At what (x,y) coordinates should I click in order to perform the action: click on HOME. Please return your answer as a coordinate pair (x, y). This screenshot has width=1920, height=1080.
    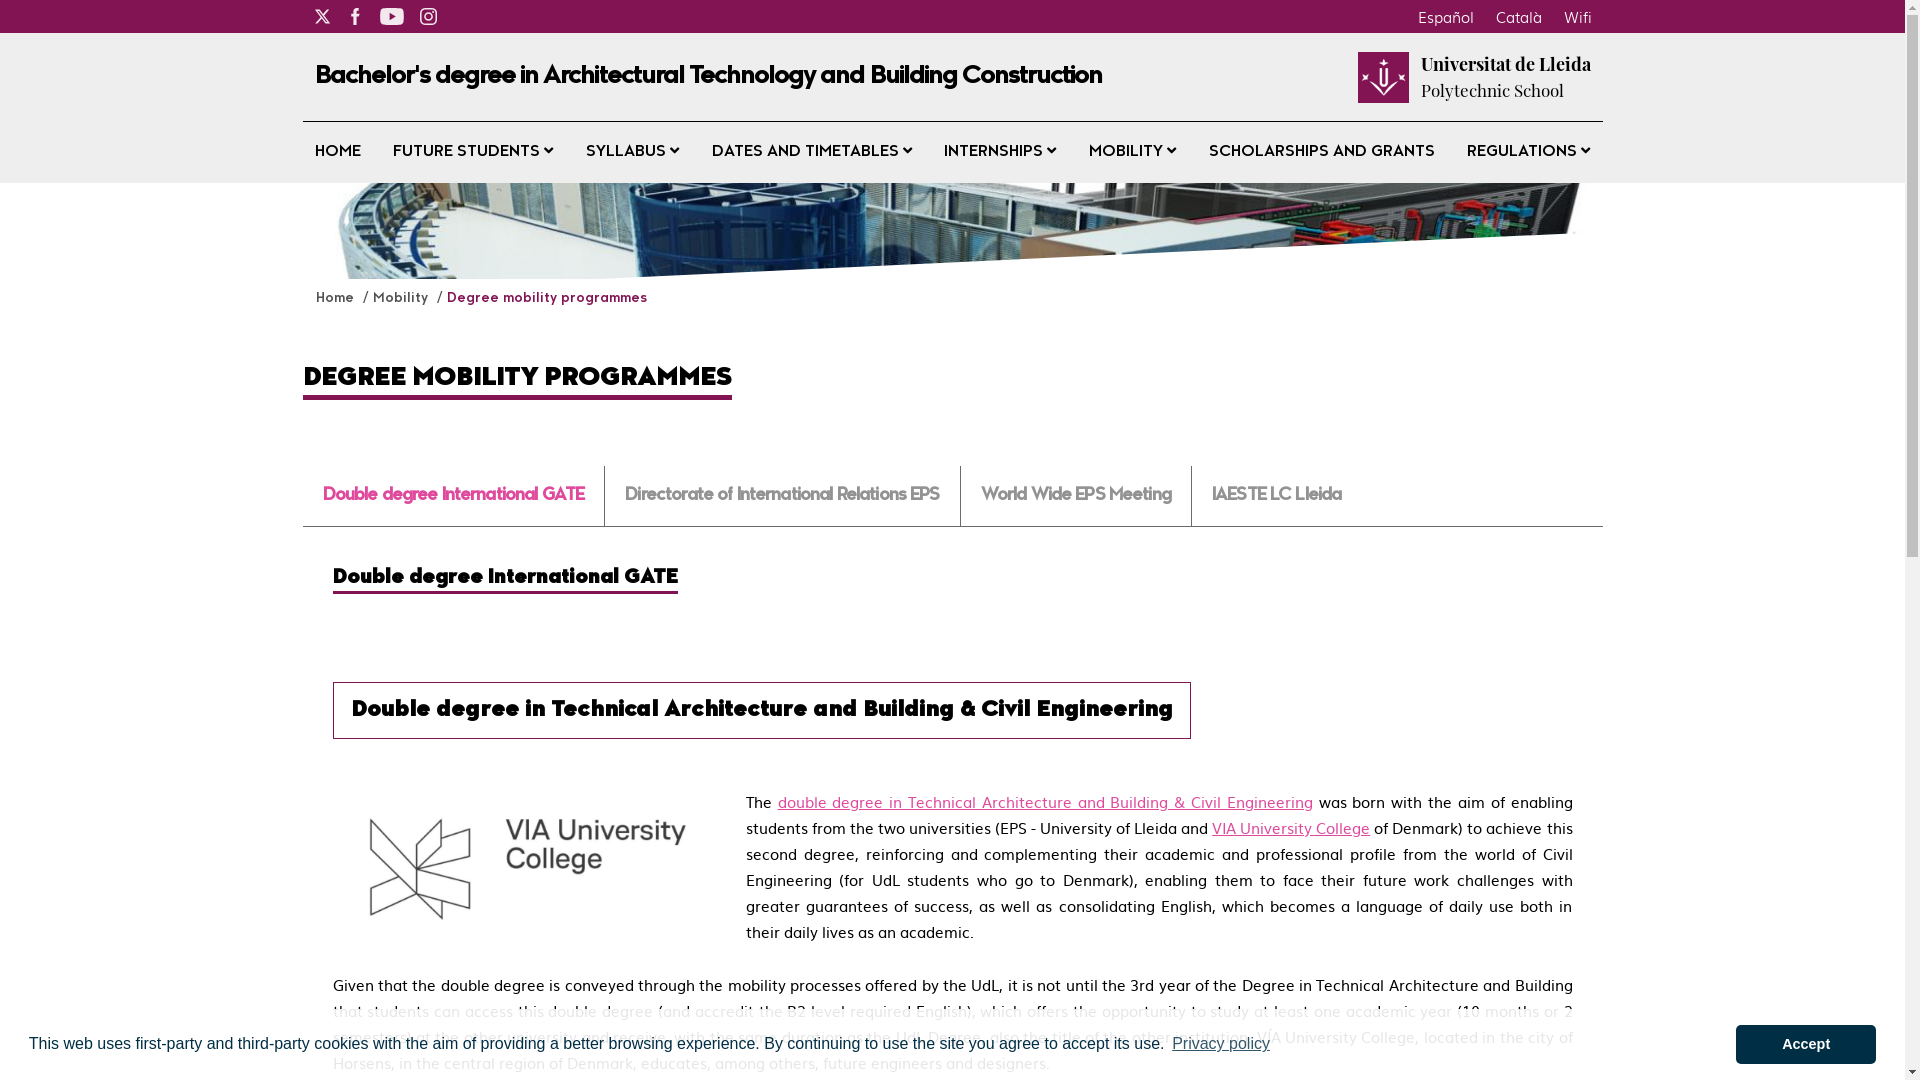
    Looking at the image, I should click on (337, 152).